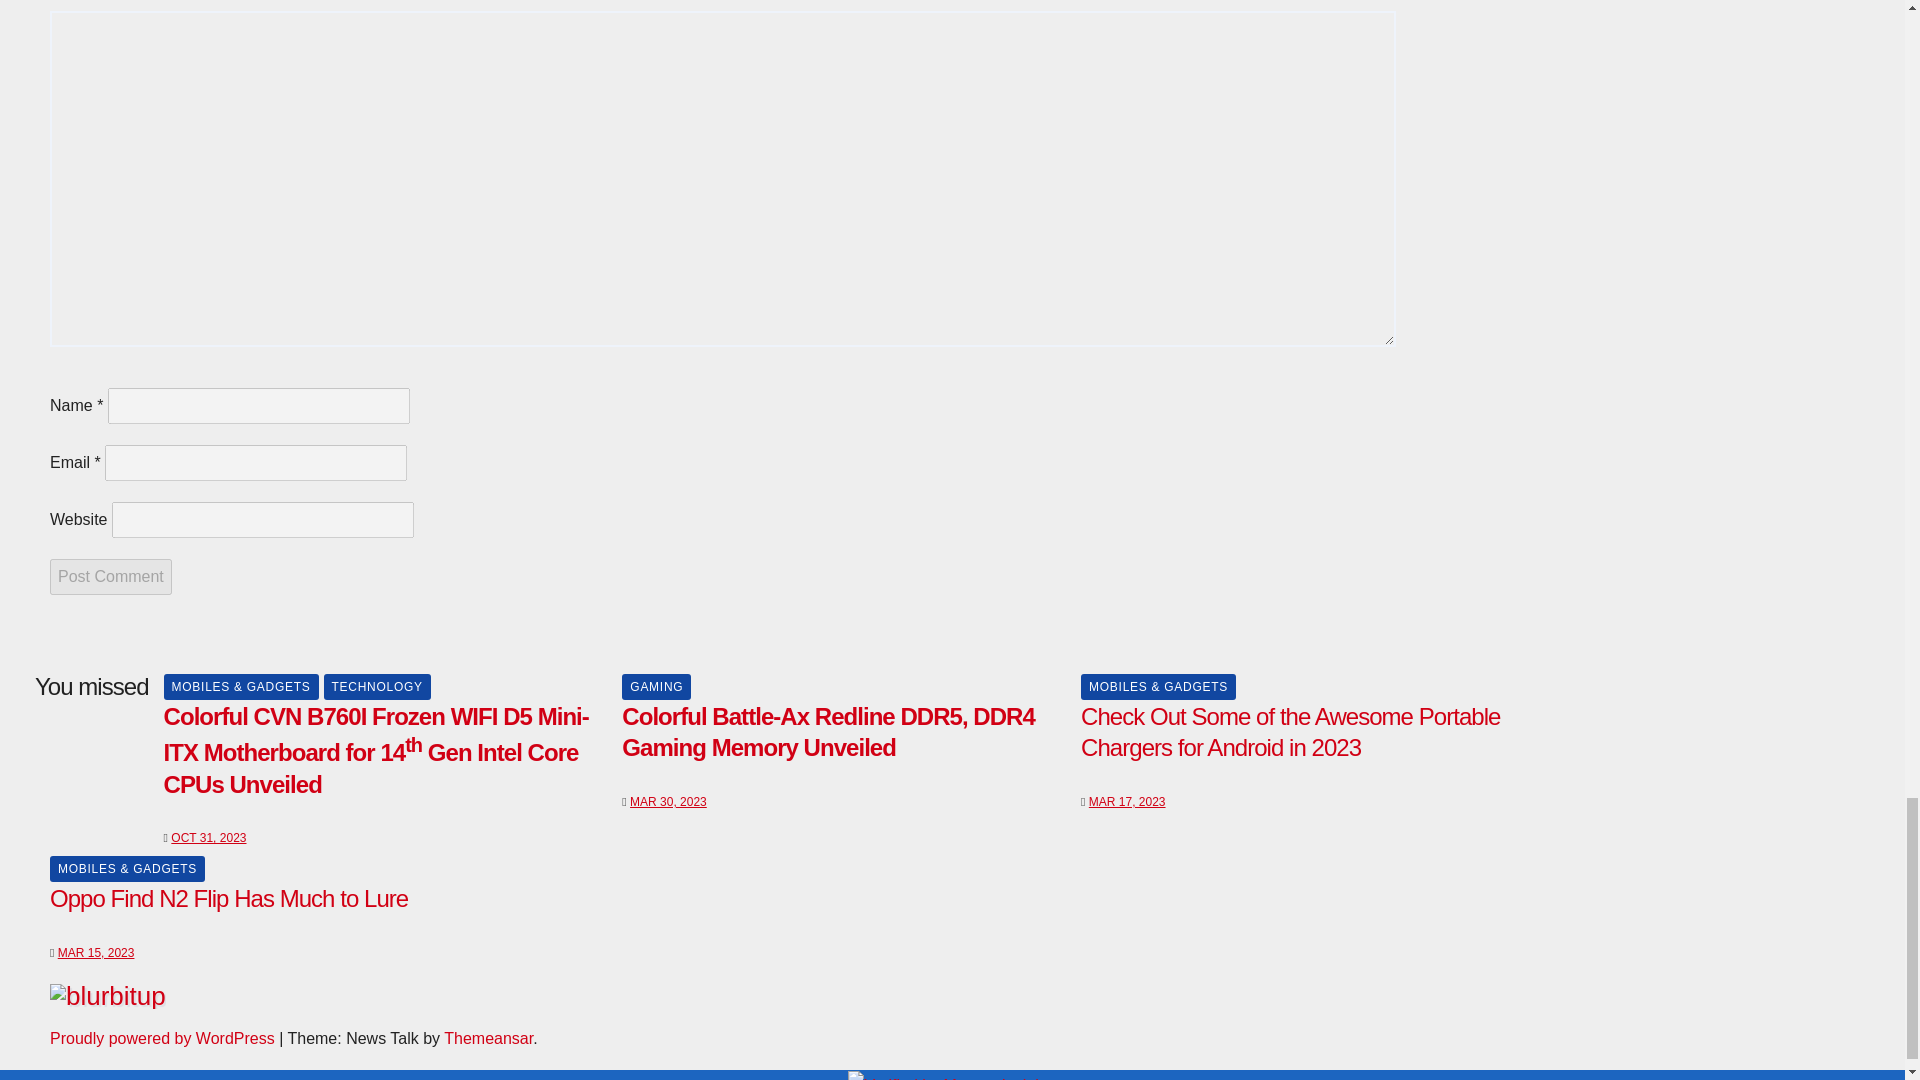  Describe the element at coordinates (228, 898) in the screenshot. I see `Permalink to: Oppo Find N2 Flip Has Much to Lure` at that location.